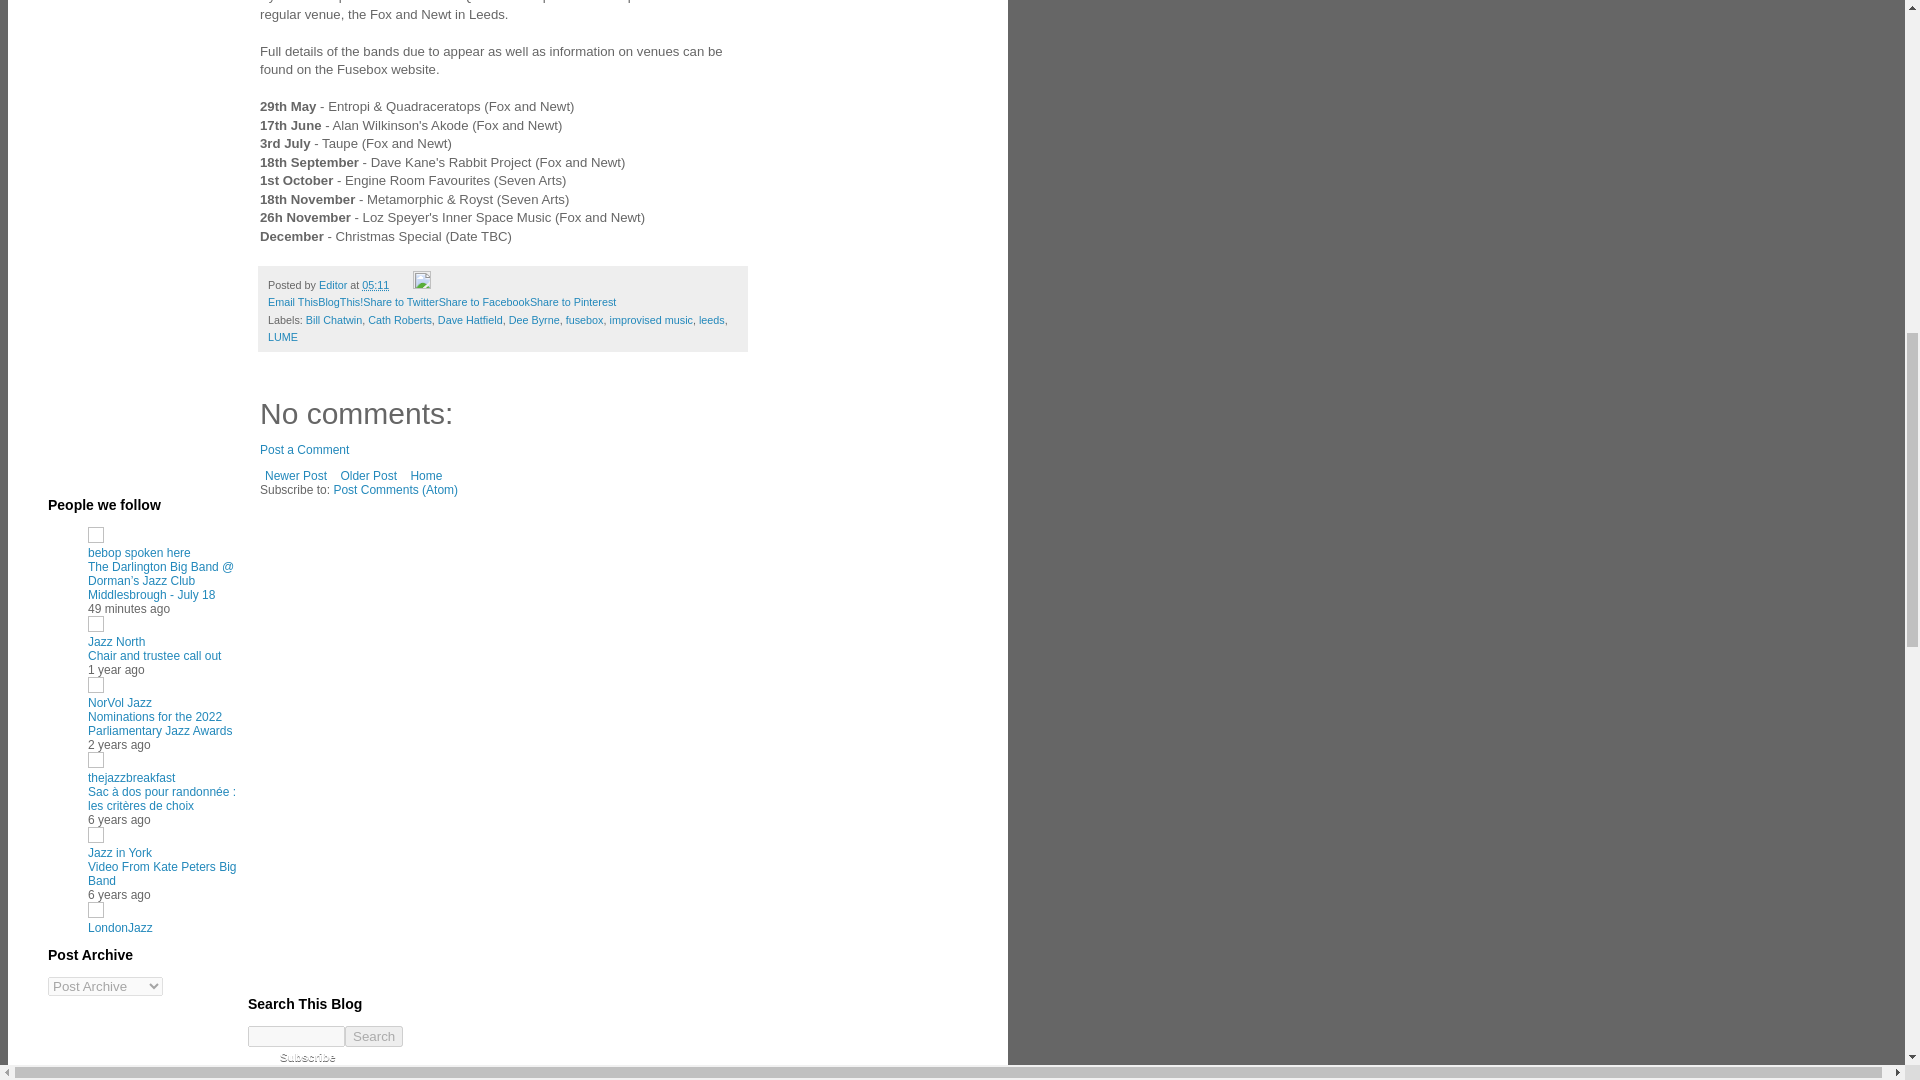 This screenshot has height=1080, width=1920. Describe the element at coordinates (282, 336) in the screenshot. I see `LUME` at that location.